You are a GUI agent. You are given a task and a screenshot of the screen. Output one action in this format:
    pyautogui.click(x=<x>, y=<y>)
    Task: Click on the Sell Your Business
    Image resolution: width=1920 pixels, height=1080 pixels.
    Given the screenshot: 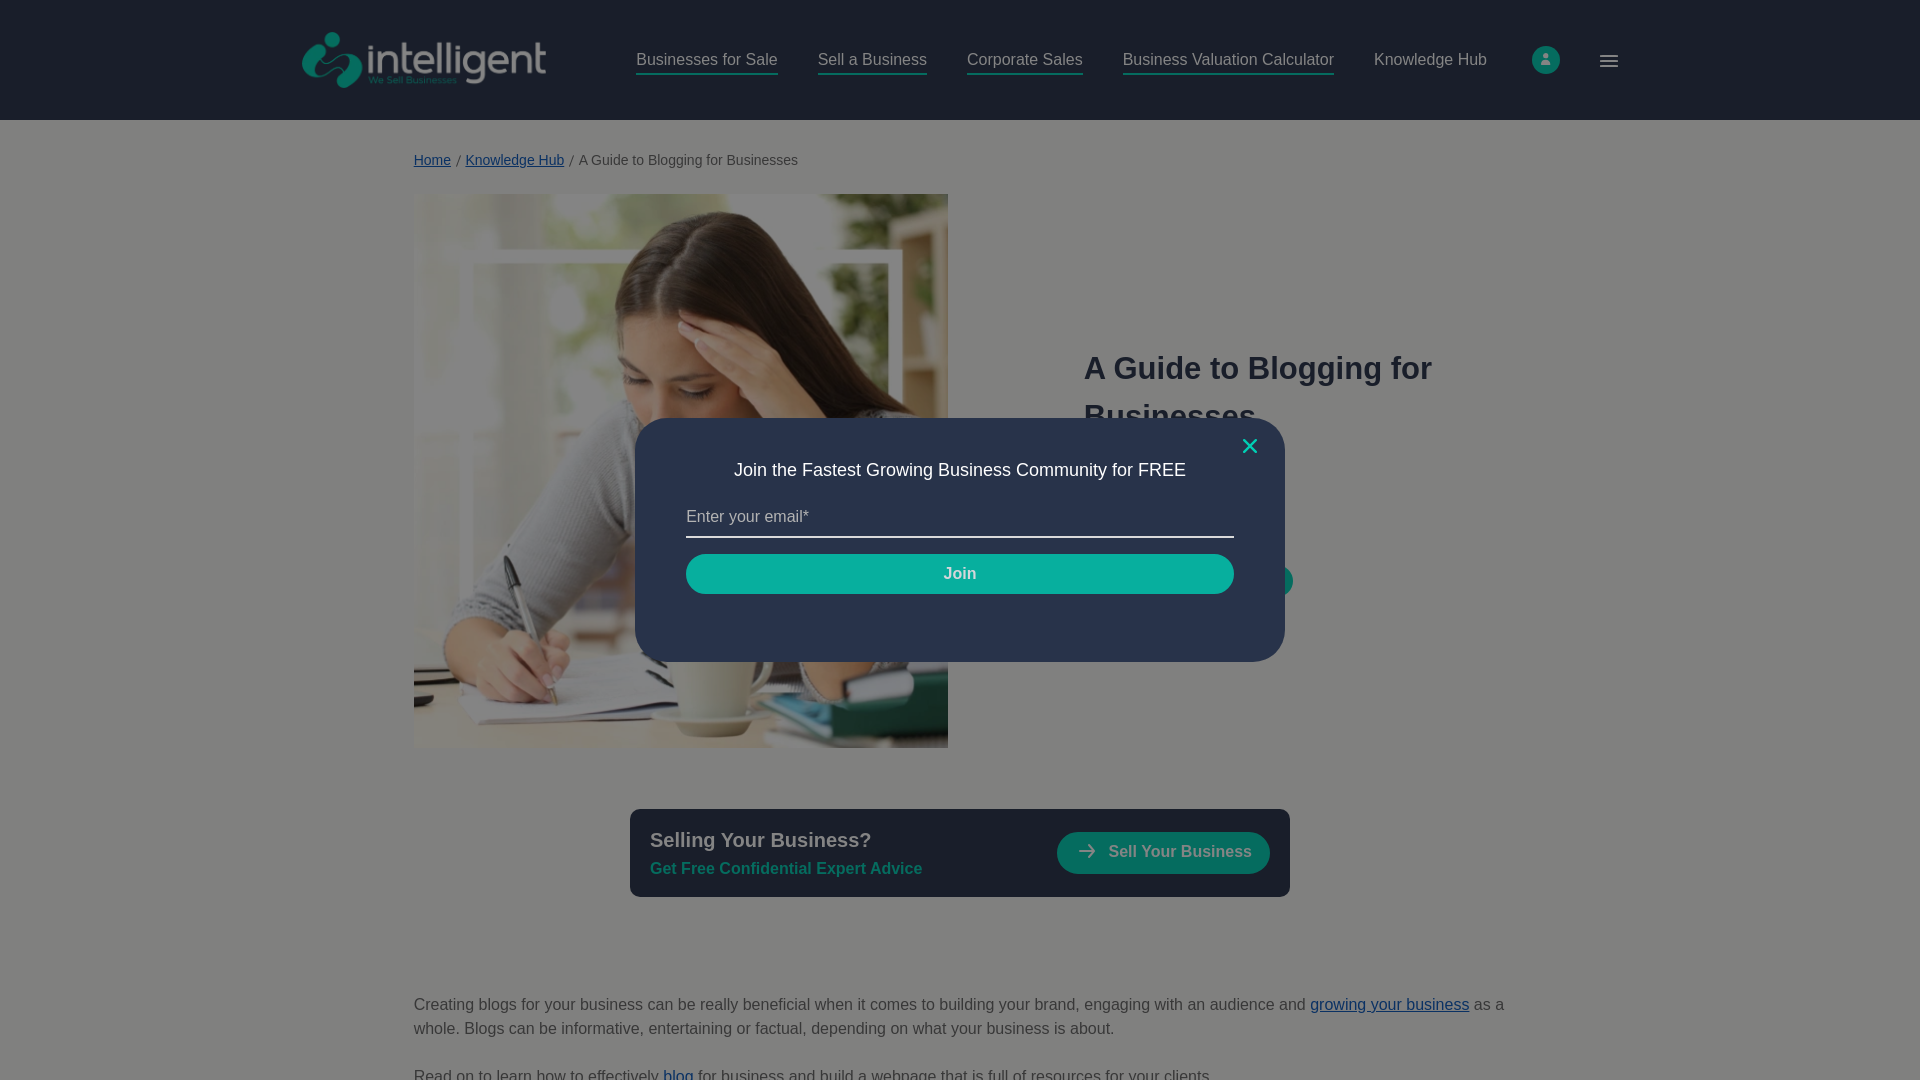 What is the action you would take?
    pyautogui.click(x=1163, y=852)
    